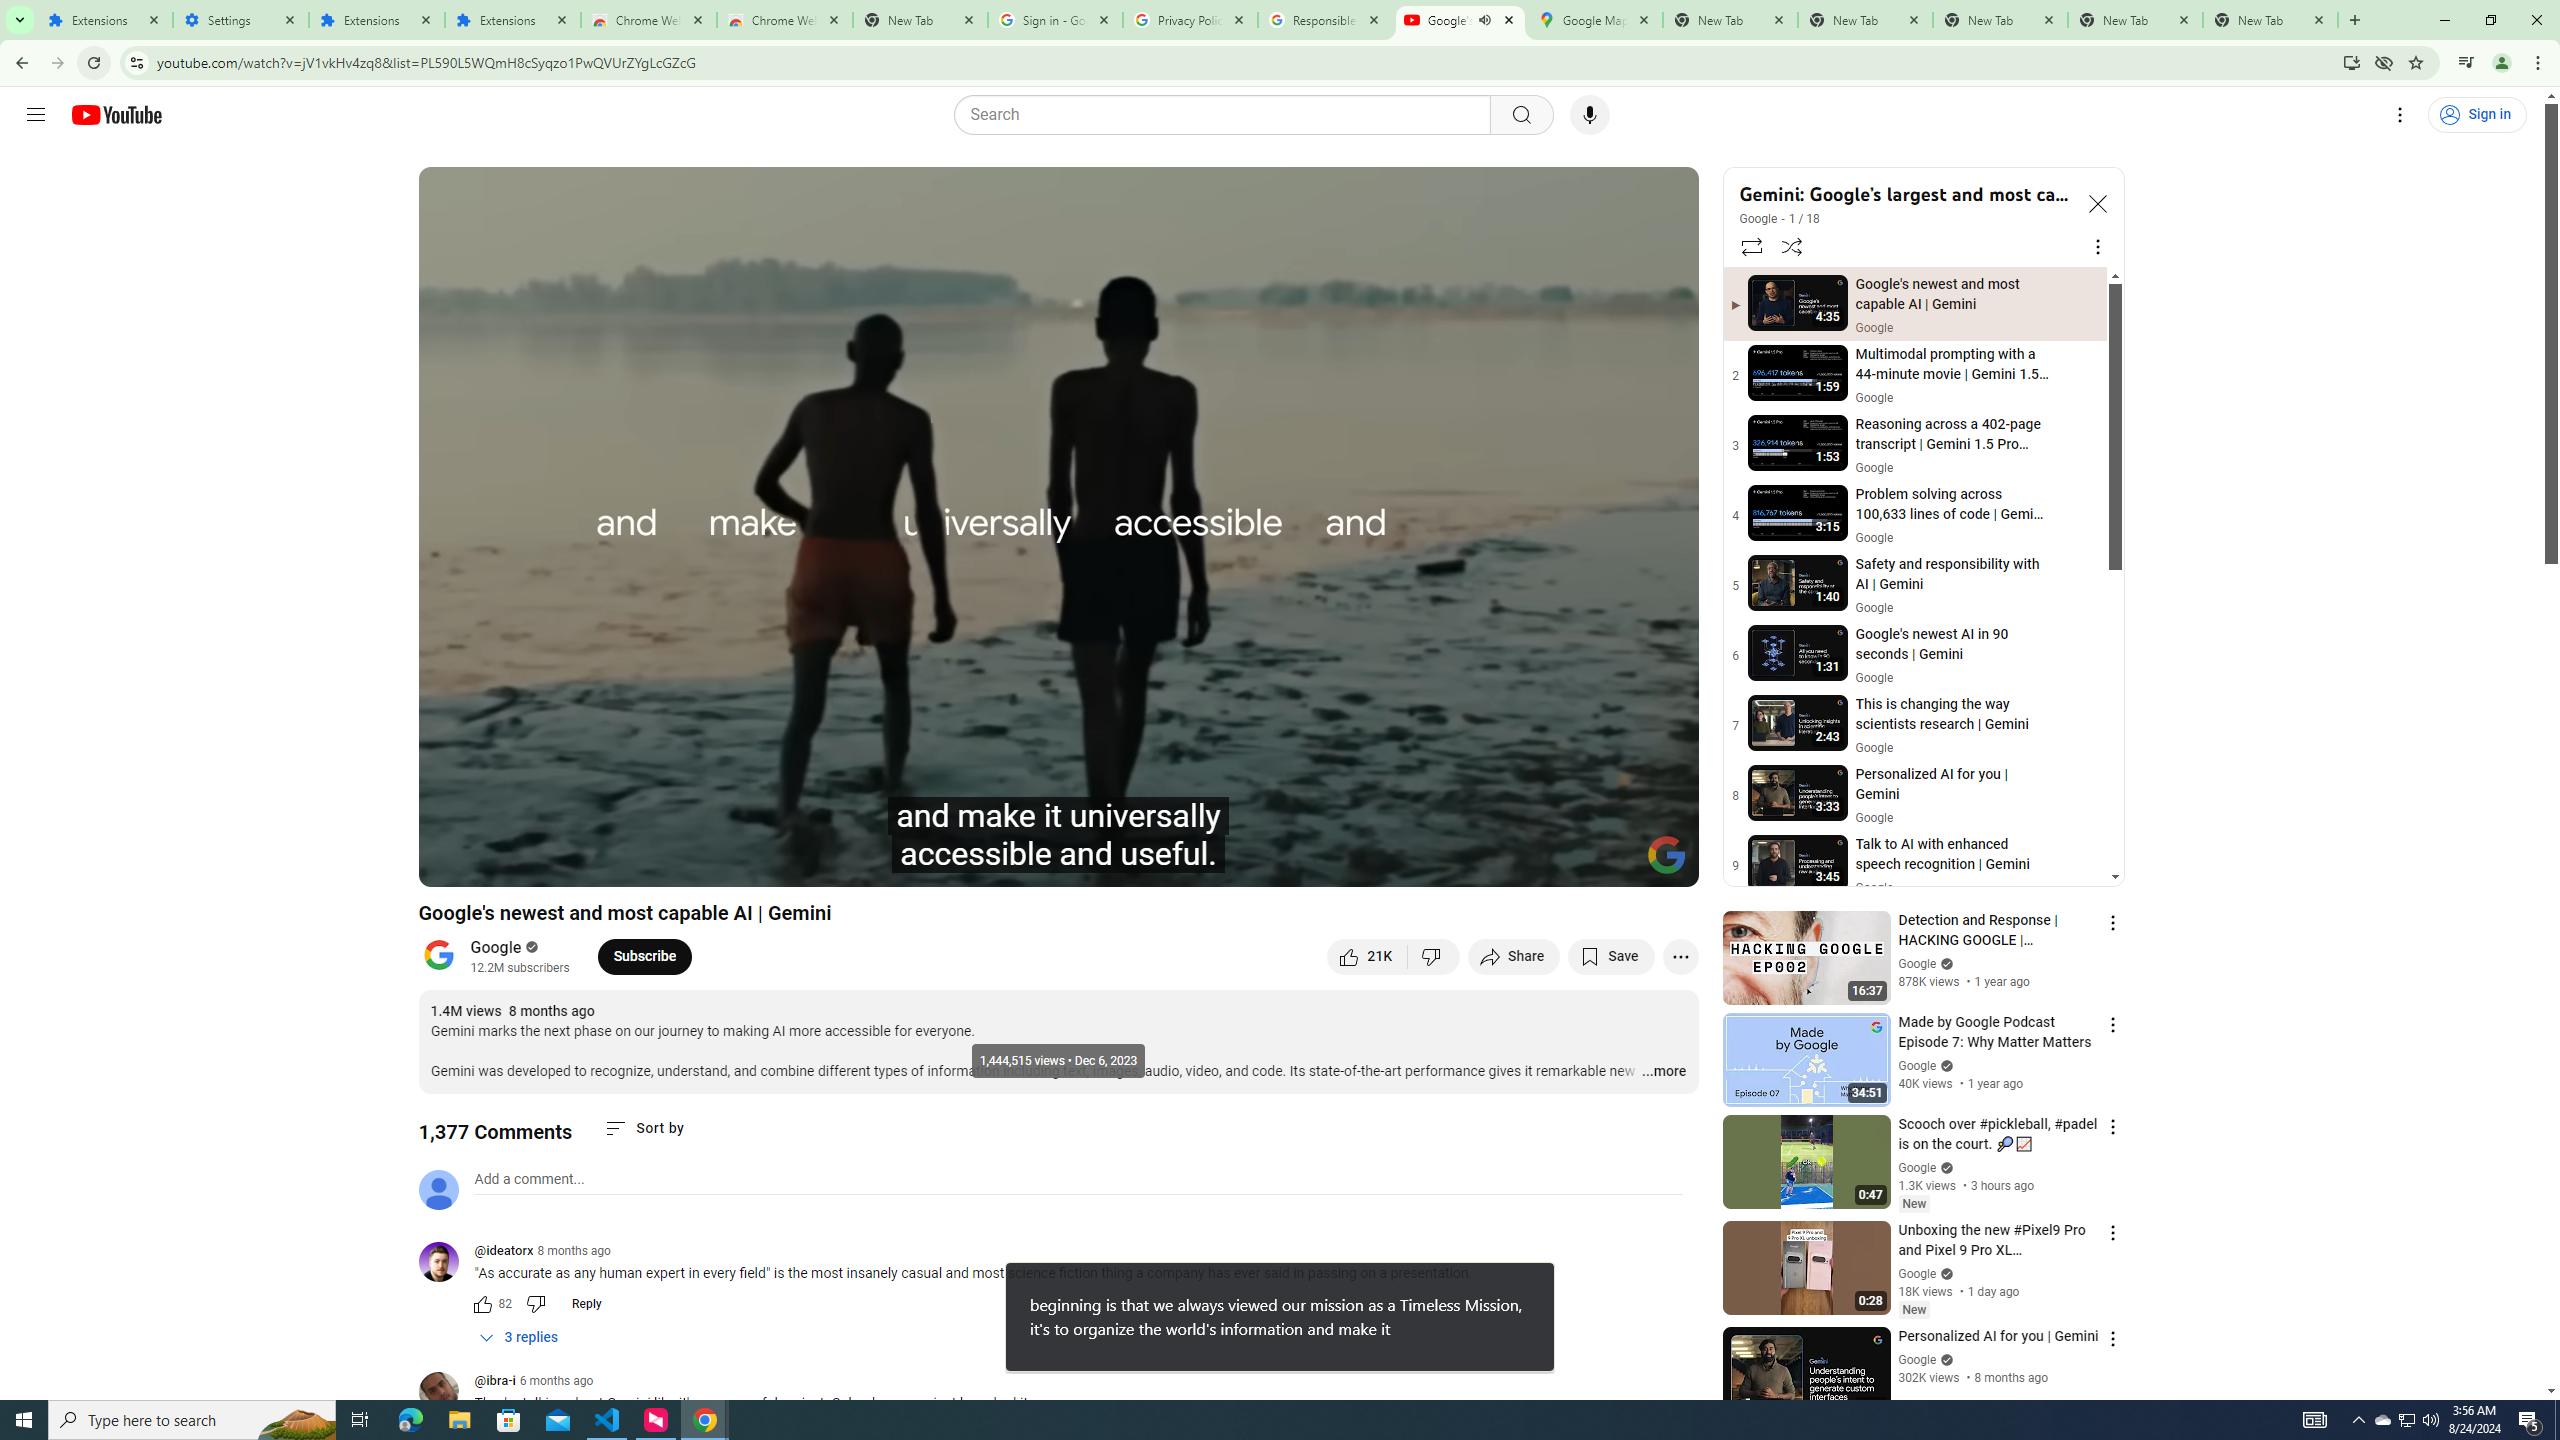 The height and width of the screenshot is (1440, 2560). Describe the element at coordinates (556, 1380) in the screenshot. I see `6 months ago` at that location.